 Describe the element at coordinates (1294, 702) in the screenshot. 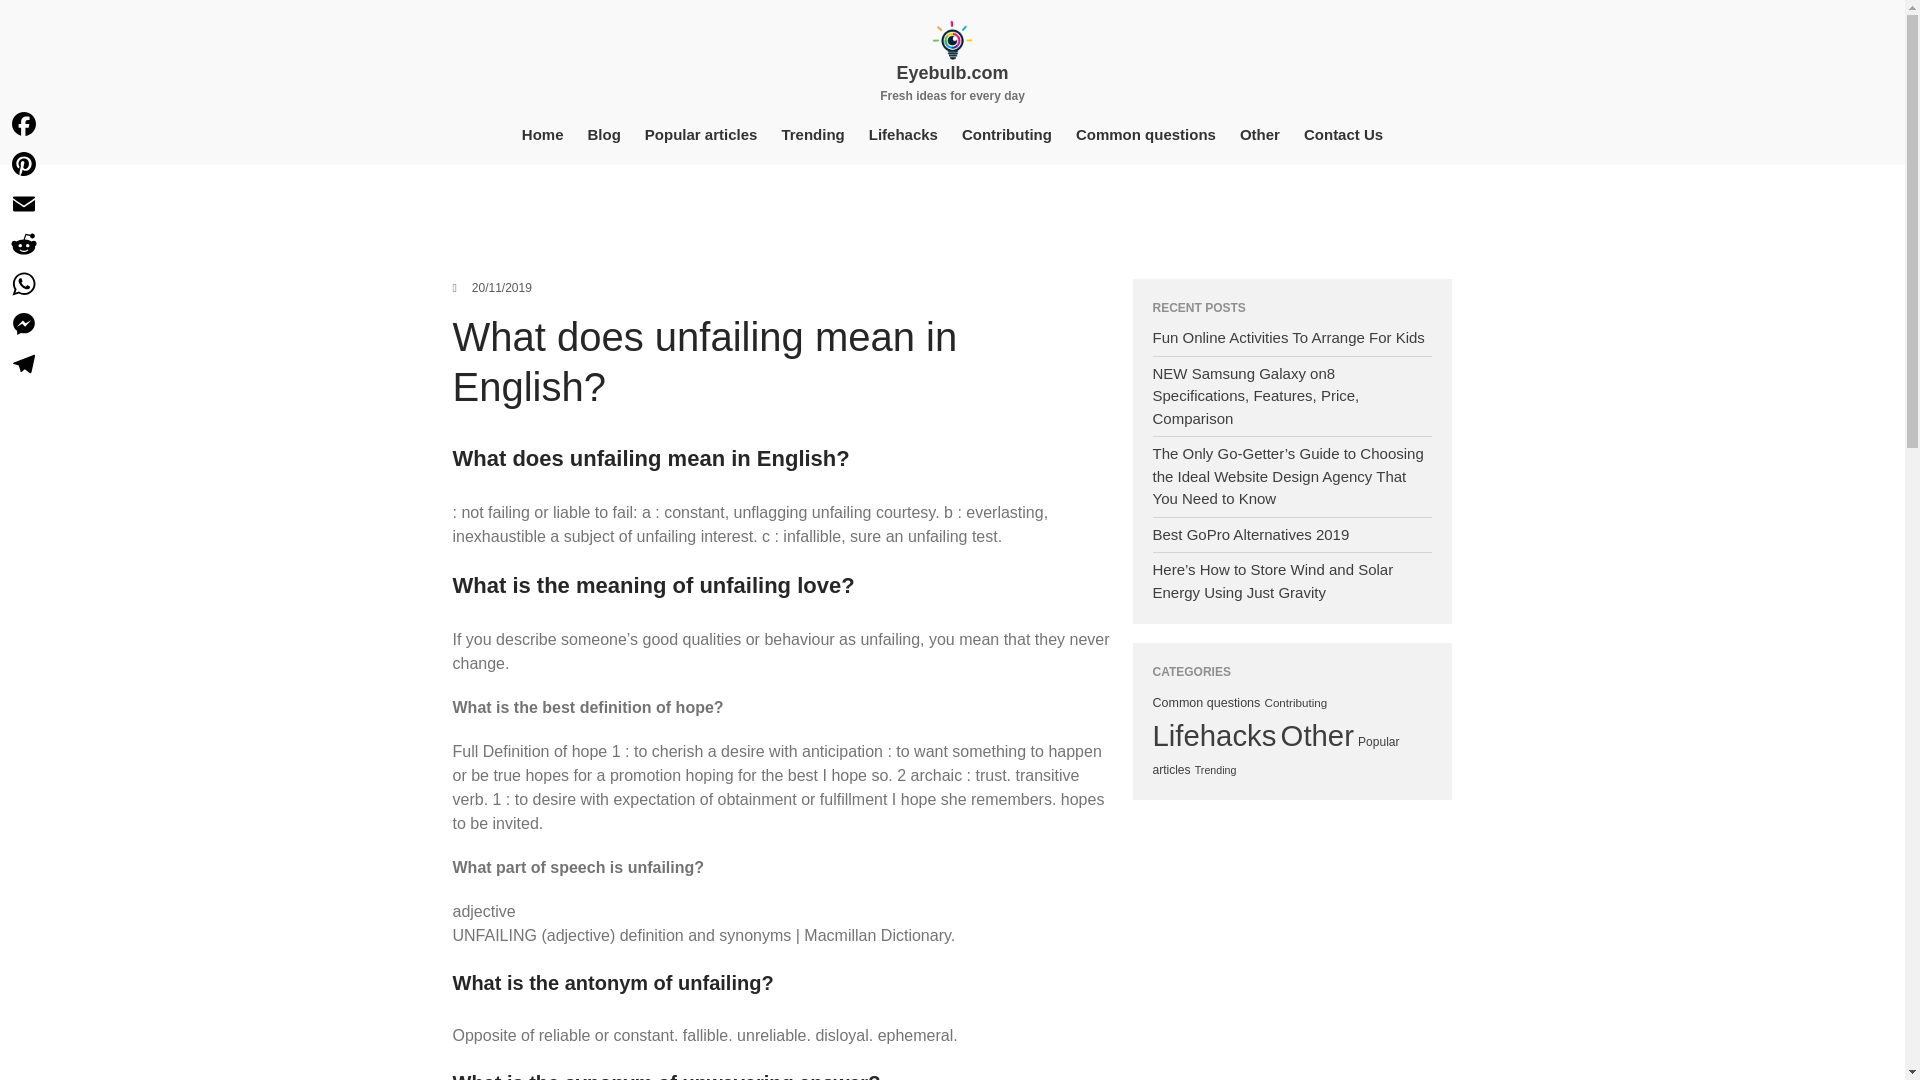

I see `Contributing` at that location.